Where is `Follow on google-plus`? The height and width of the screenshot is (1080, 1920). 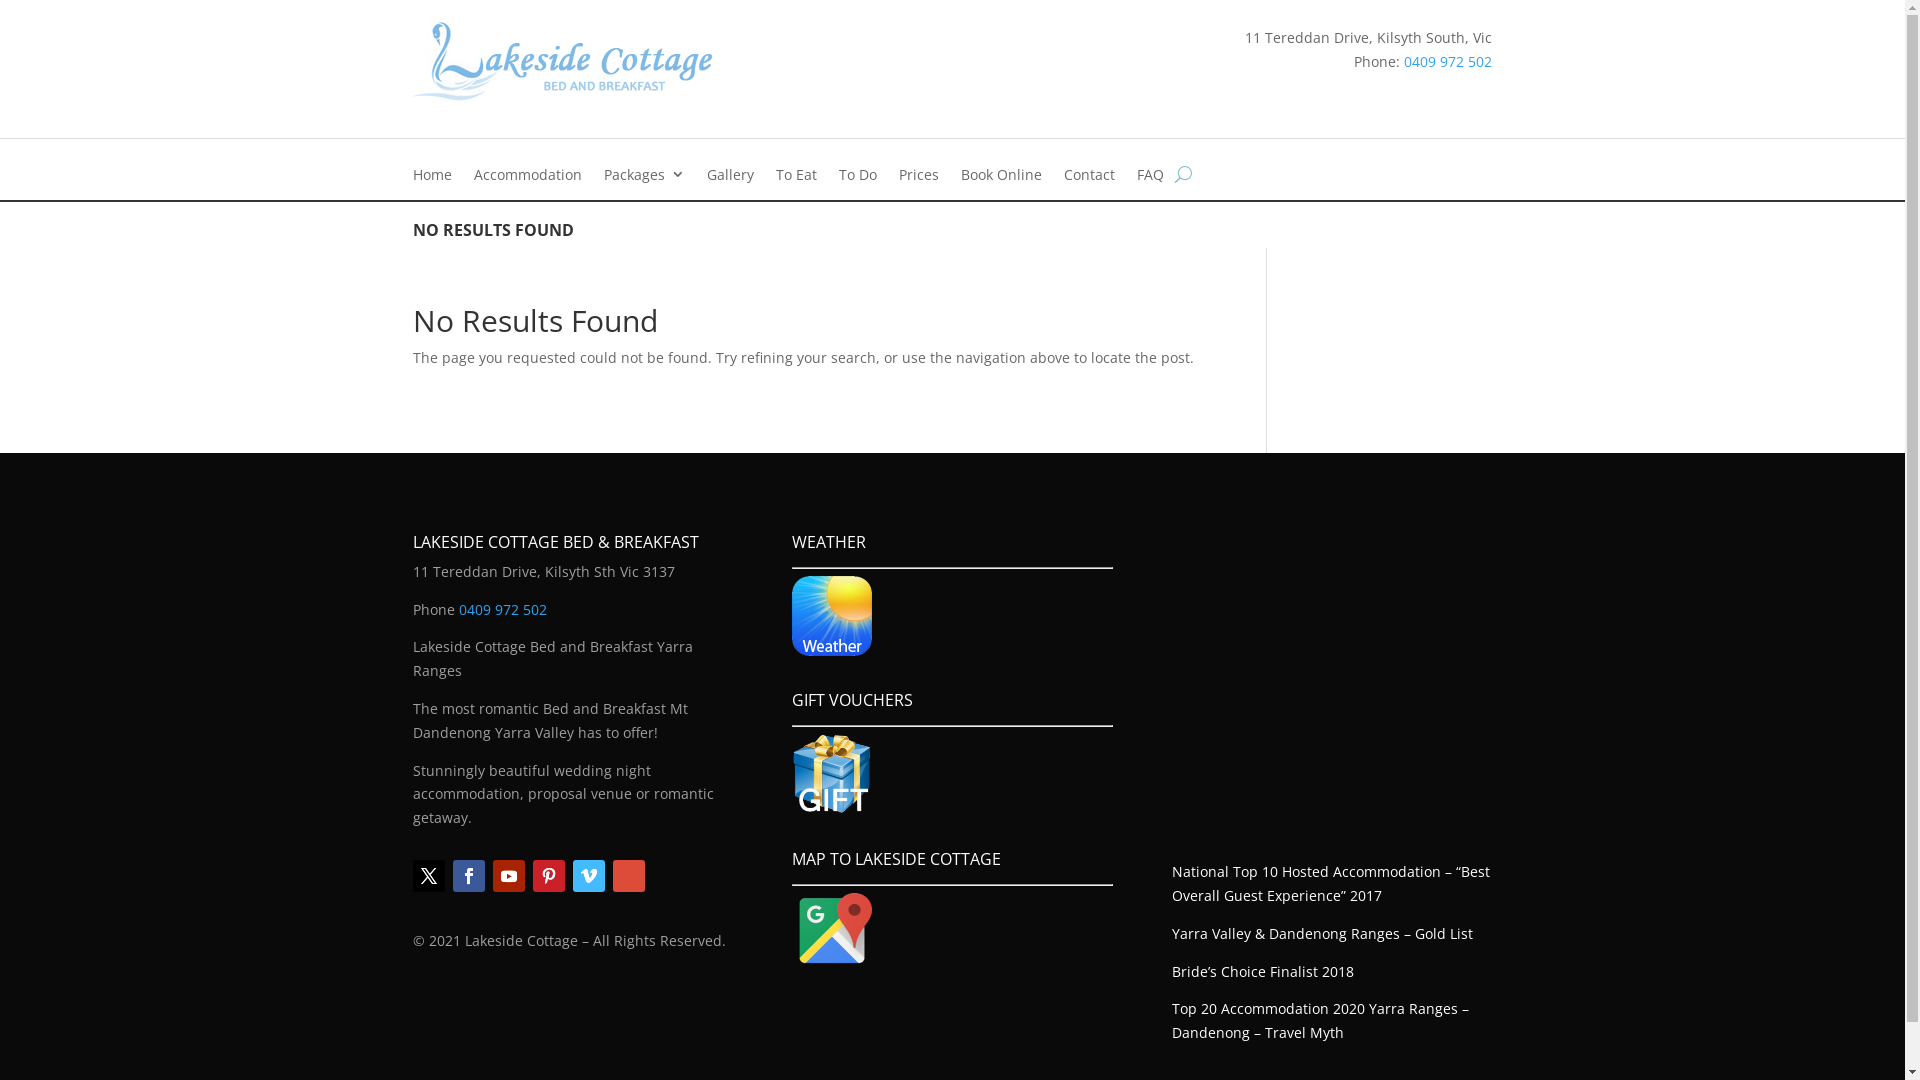
Follow on google-plus is located at coordinates (628, 876).